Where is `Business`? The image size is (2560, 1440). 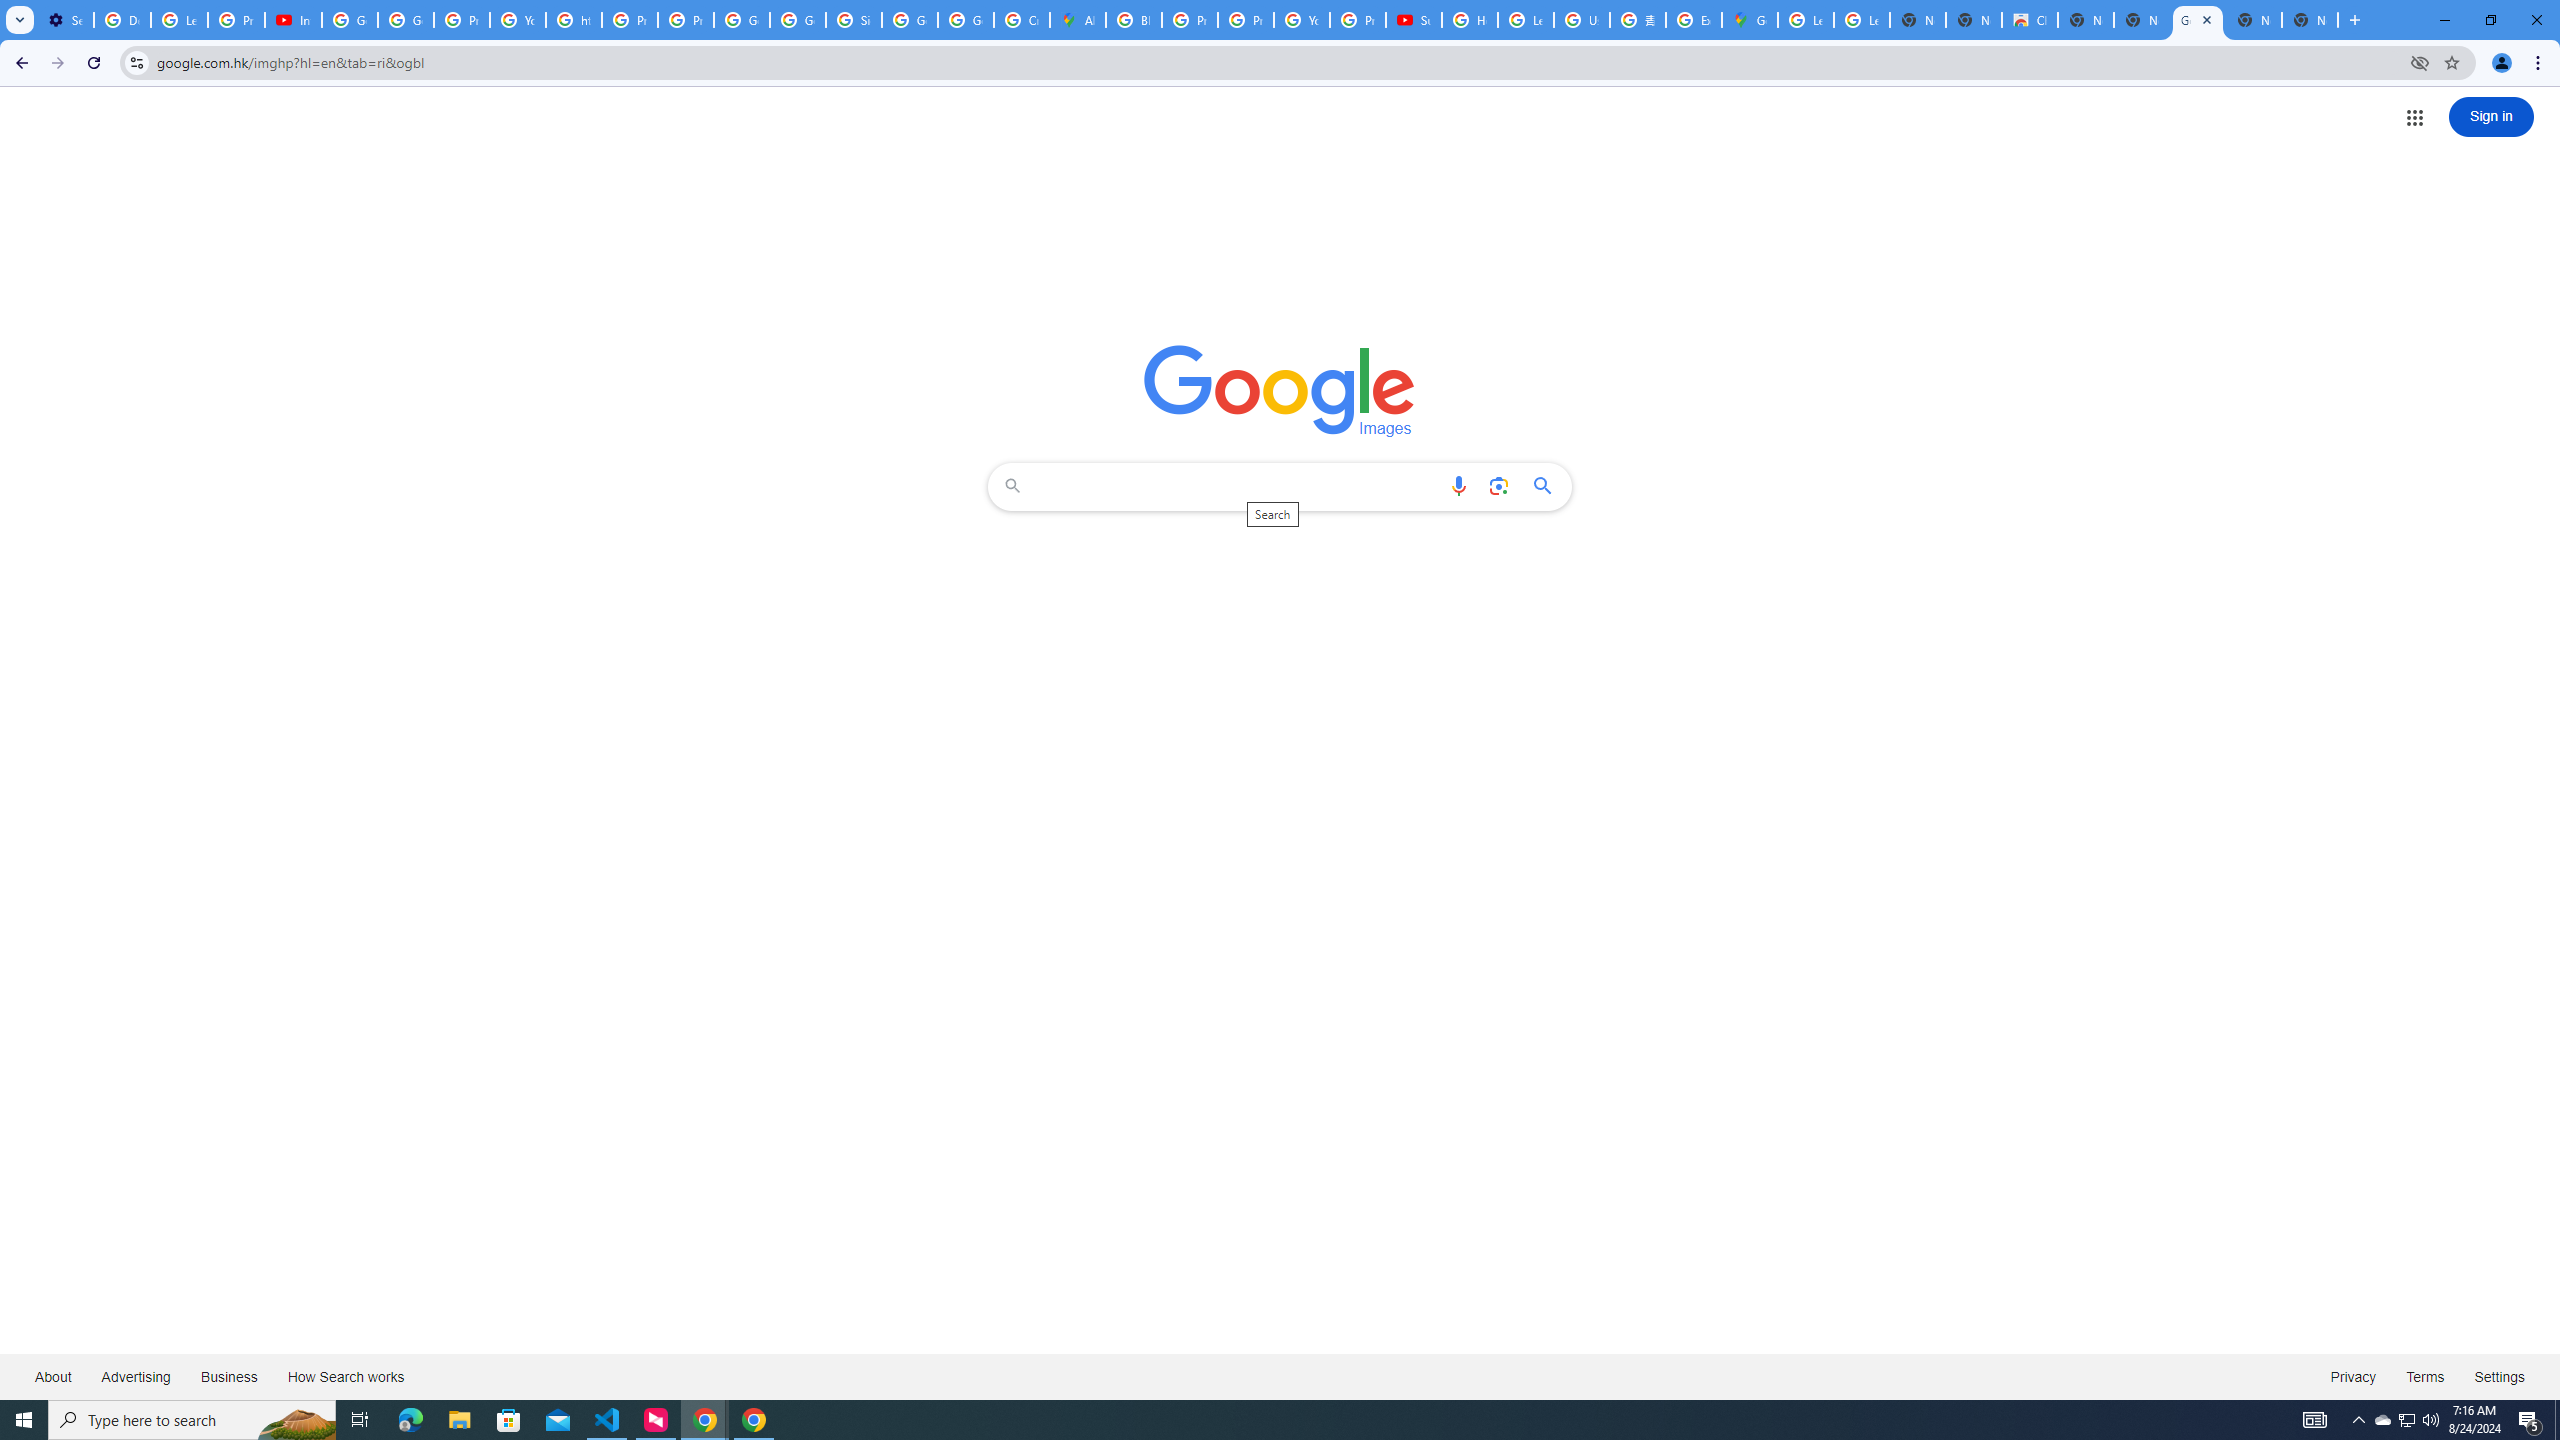 Business is located at coordinates (228, 1376).